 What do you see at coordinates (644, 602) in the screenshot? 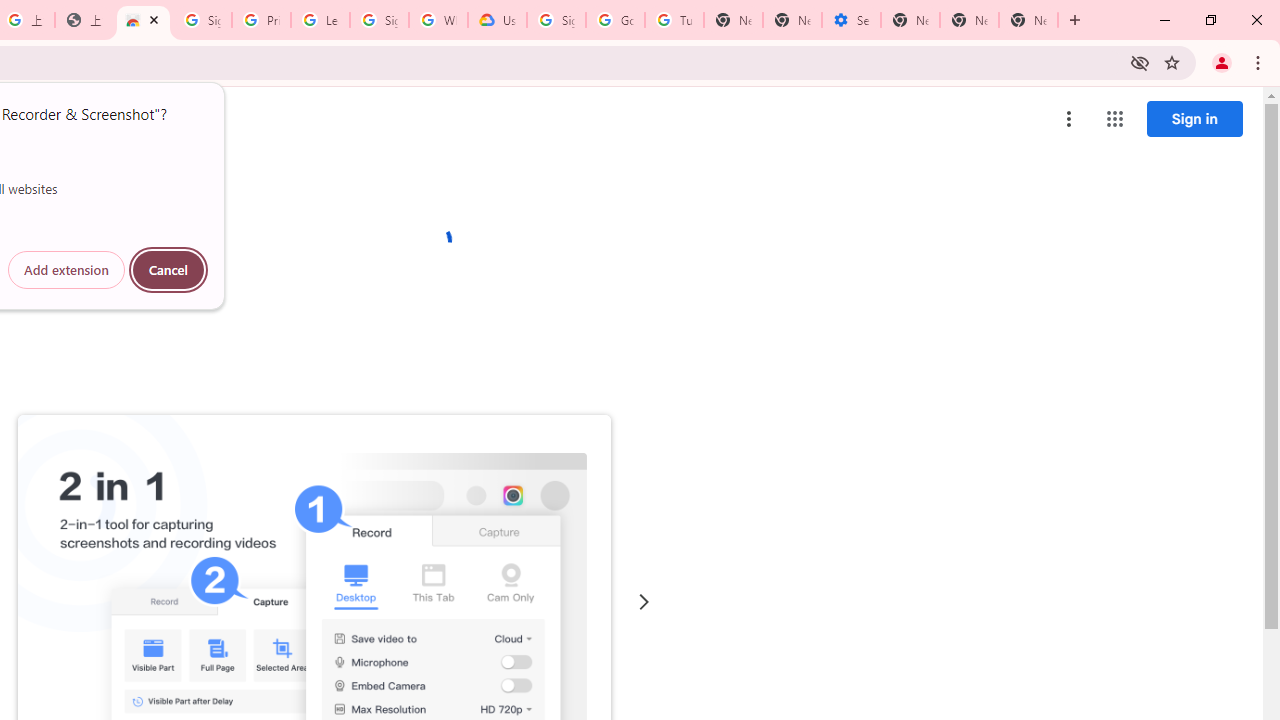
I see `Next slide` at bounding box center [644, 602].